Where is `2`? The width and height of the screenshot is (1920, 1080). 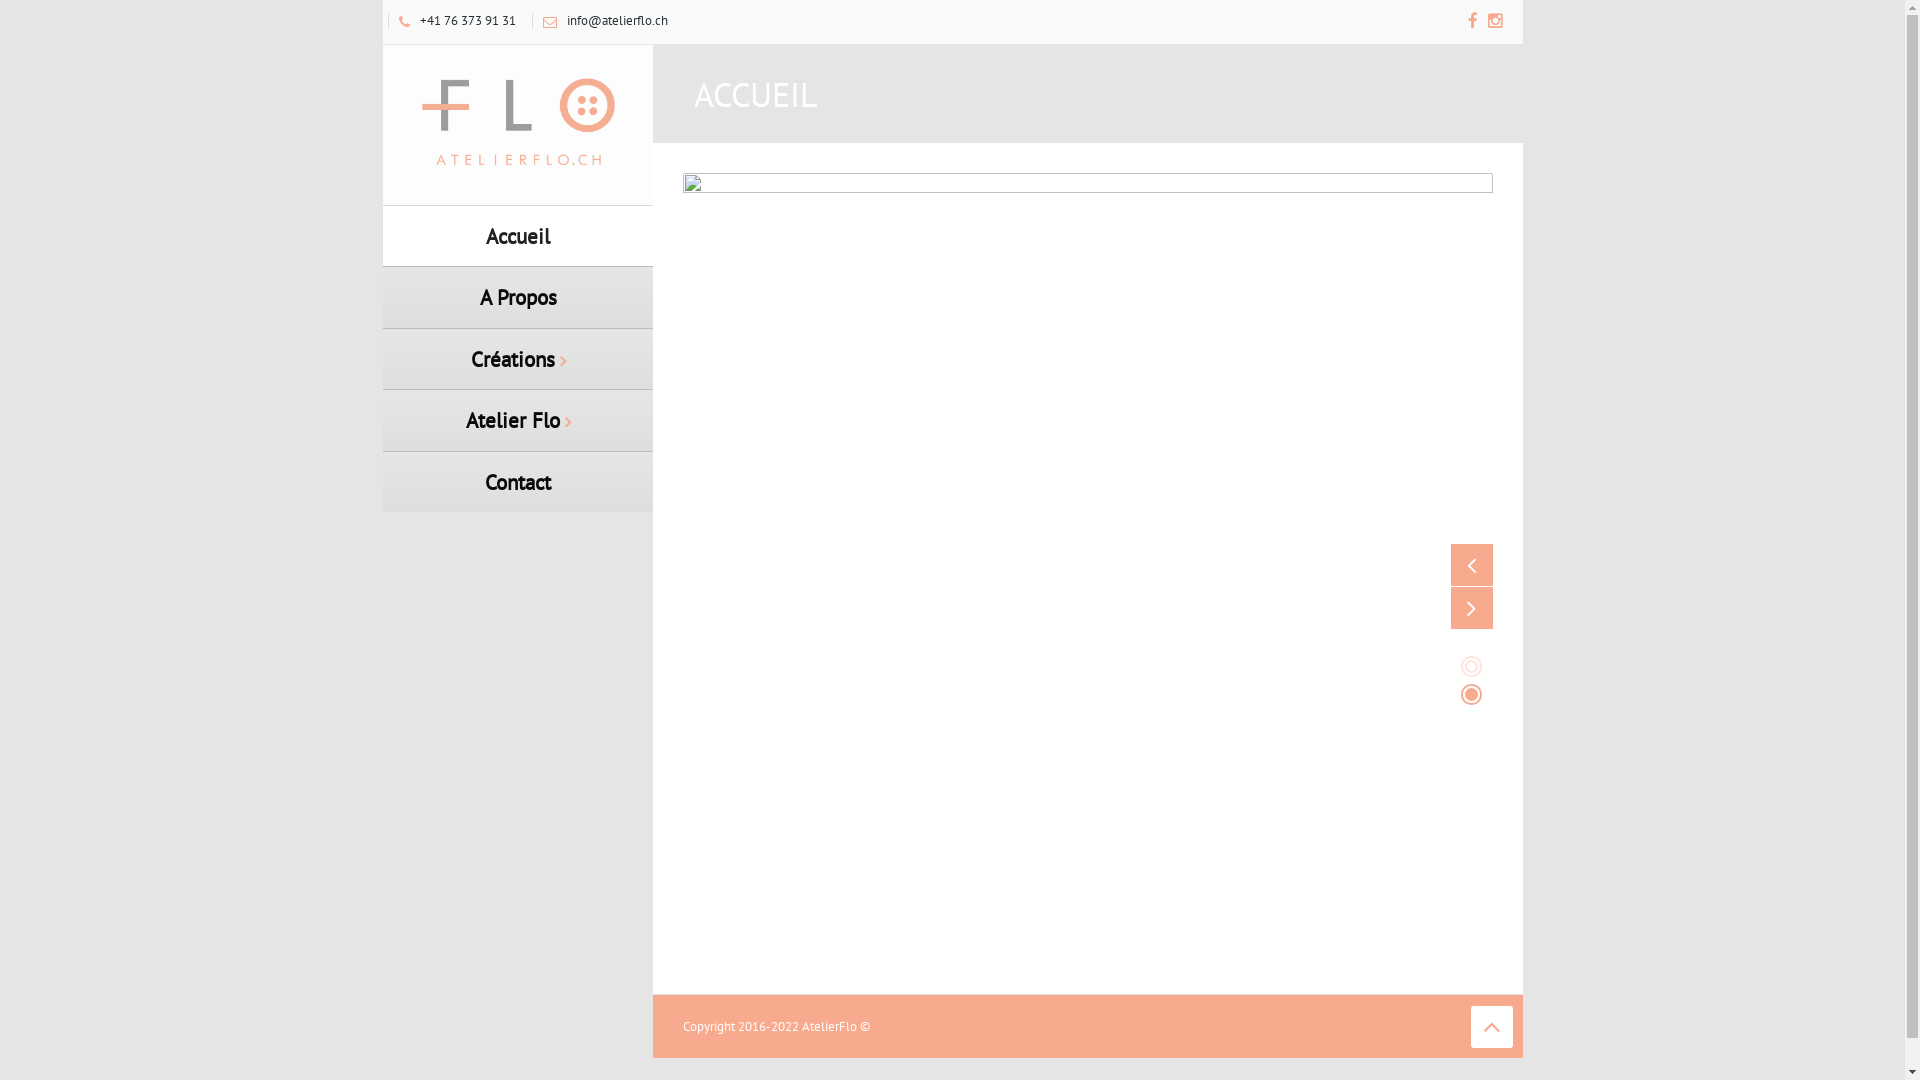
2 is located at coordinates (1470, 694).